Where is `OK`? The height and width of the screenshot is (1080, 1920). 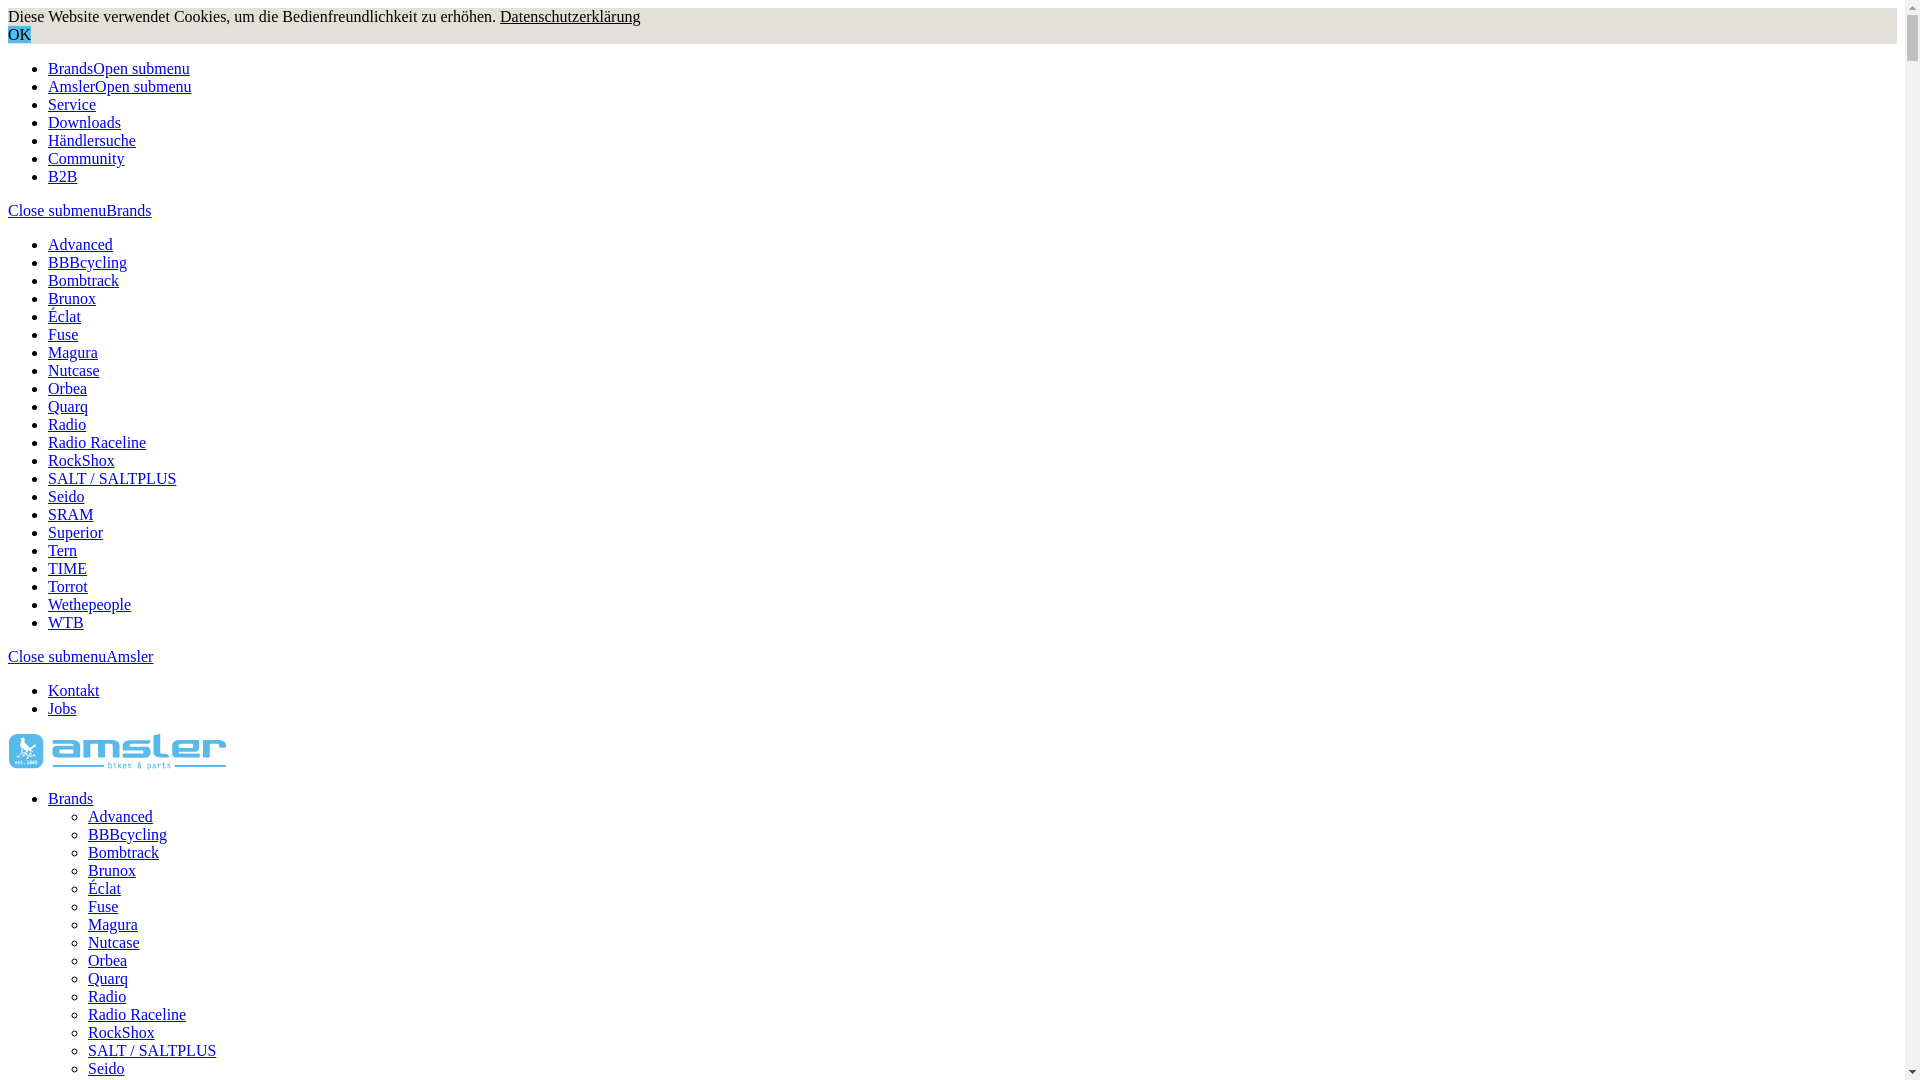 OK is located at coordinates (20, 34).